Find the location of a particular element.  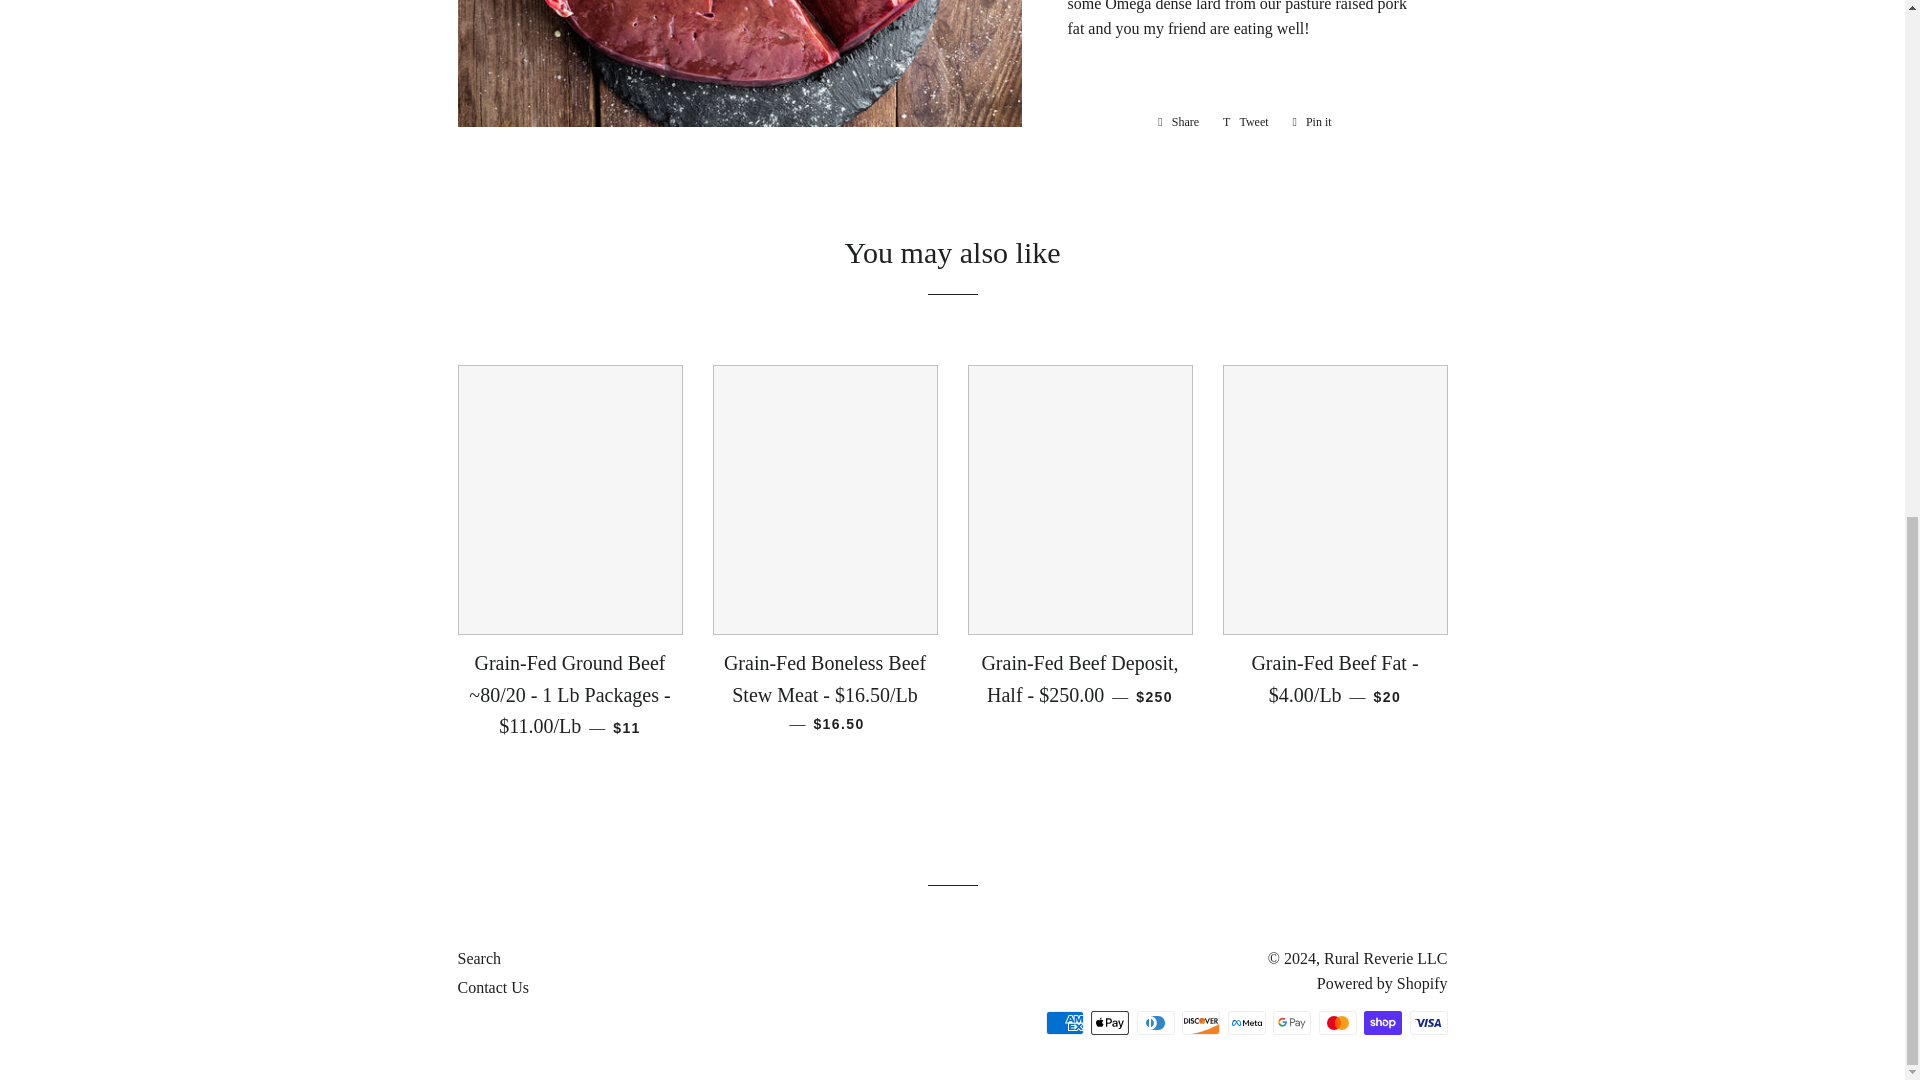

Google Pay is located at coordinates (1292, 1022).